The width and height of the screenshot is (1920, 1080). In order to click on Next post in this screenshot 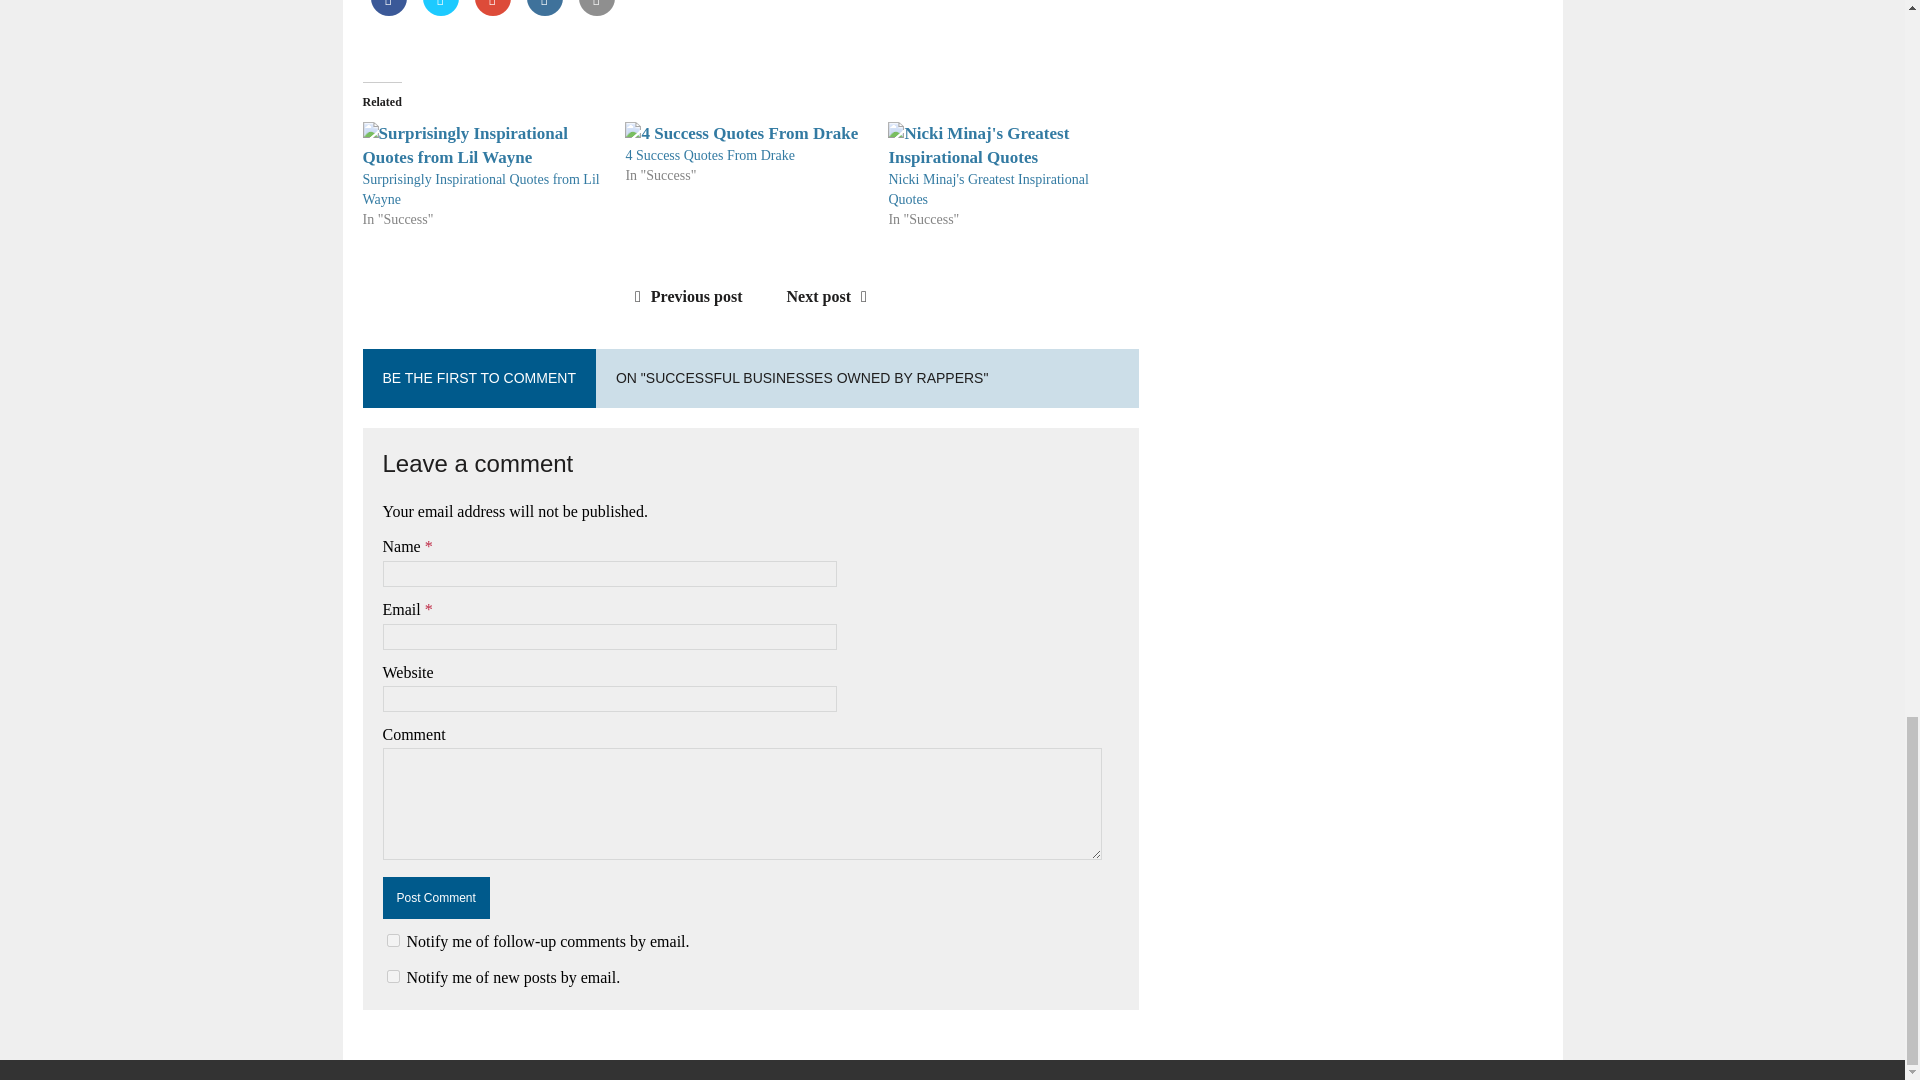, I will do `click(832, 296)`.